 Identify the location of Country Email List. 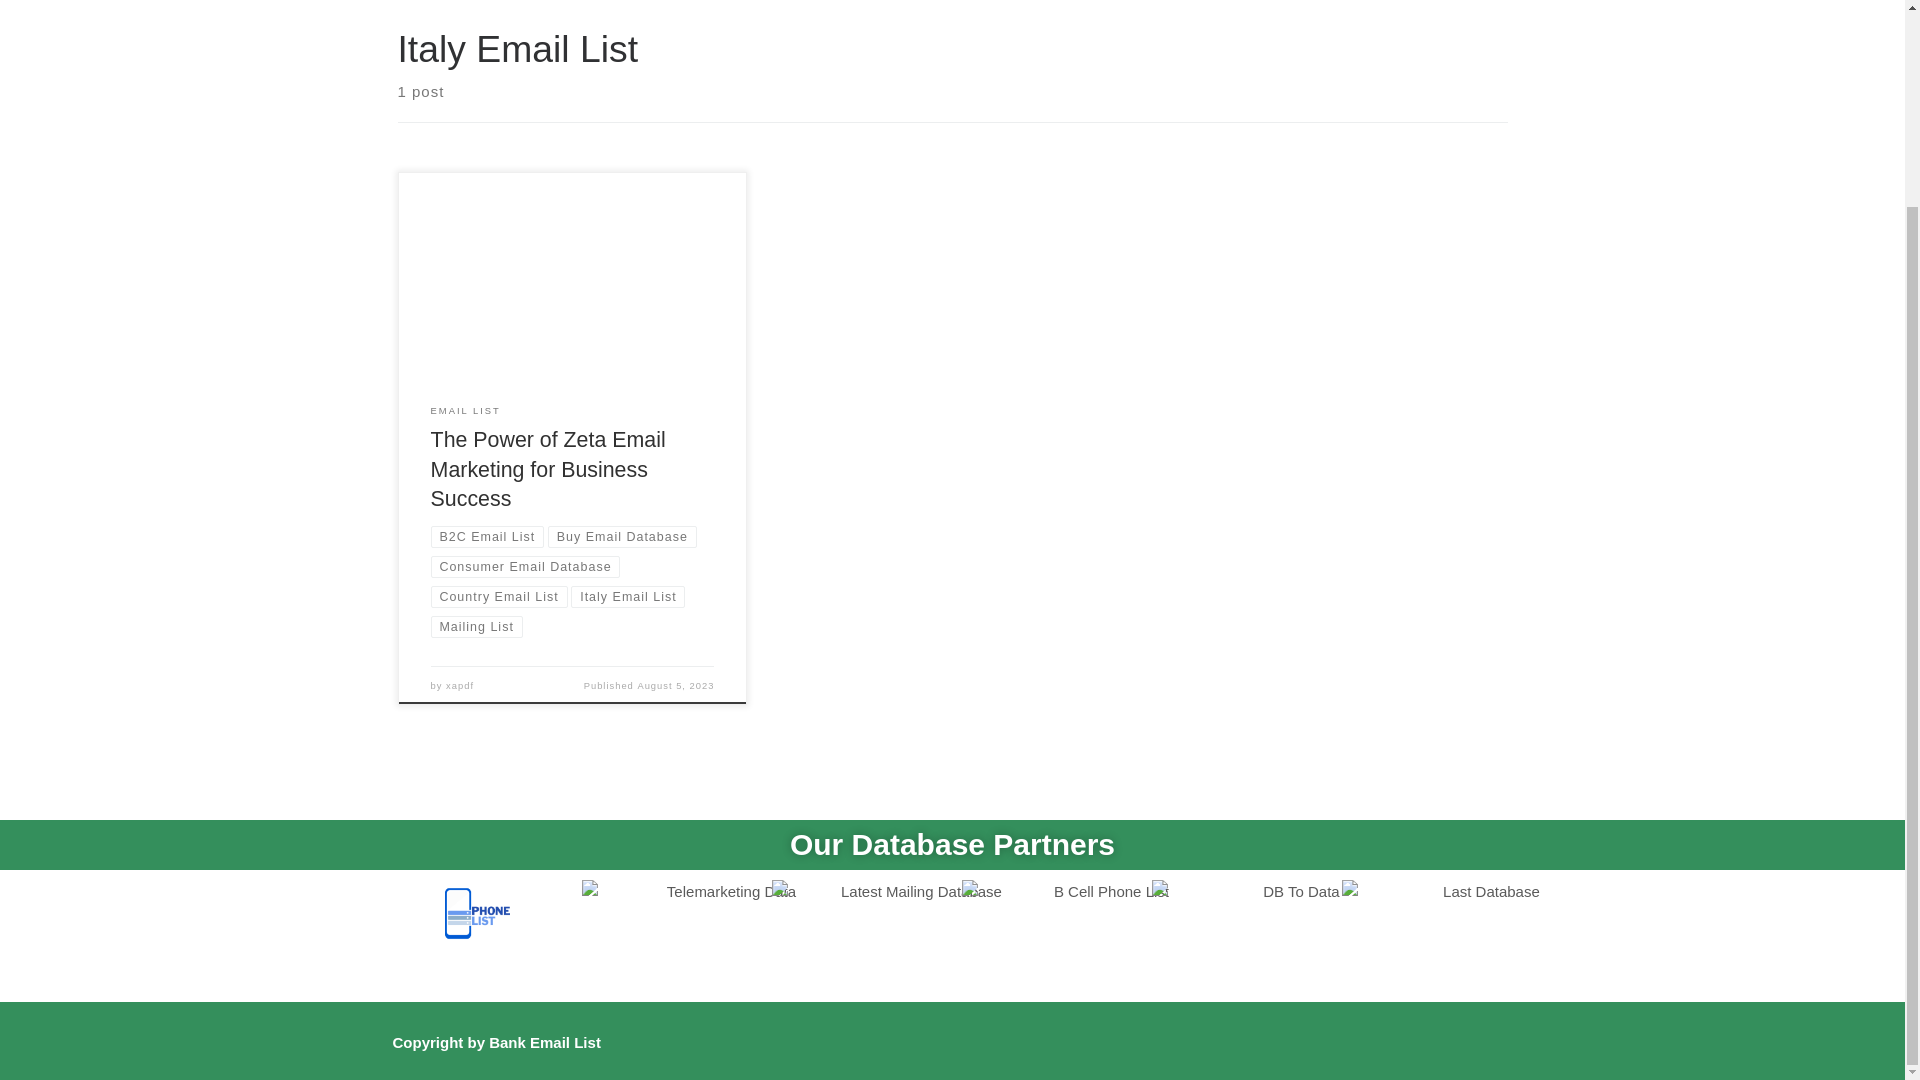
(499, 597).